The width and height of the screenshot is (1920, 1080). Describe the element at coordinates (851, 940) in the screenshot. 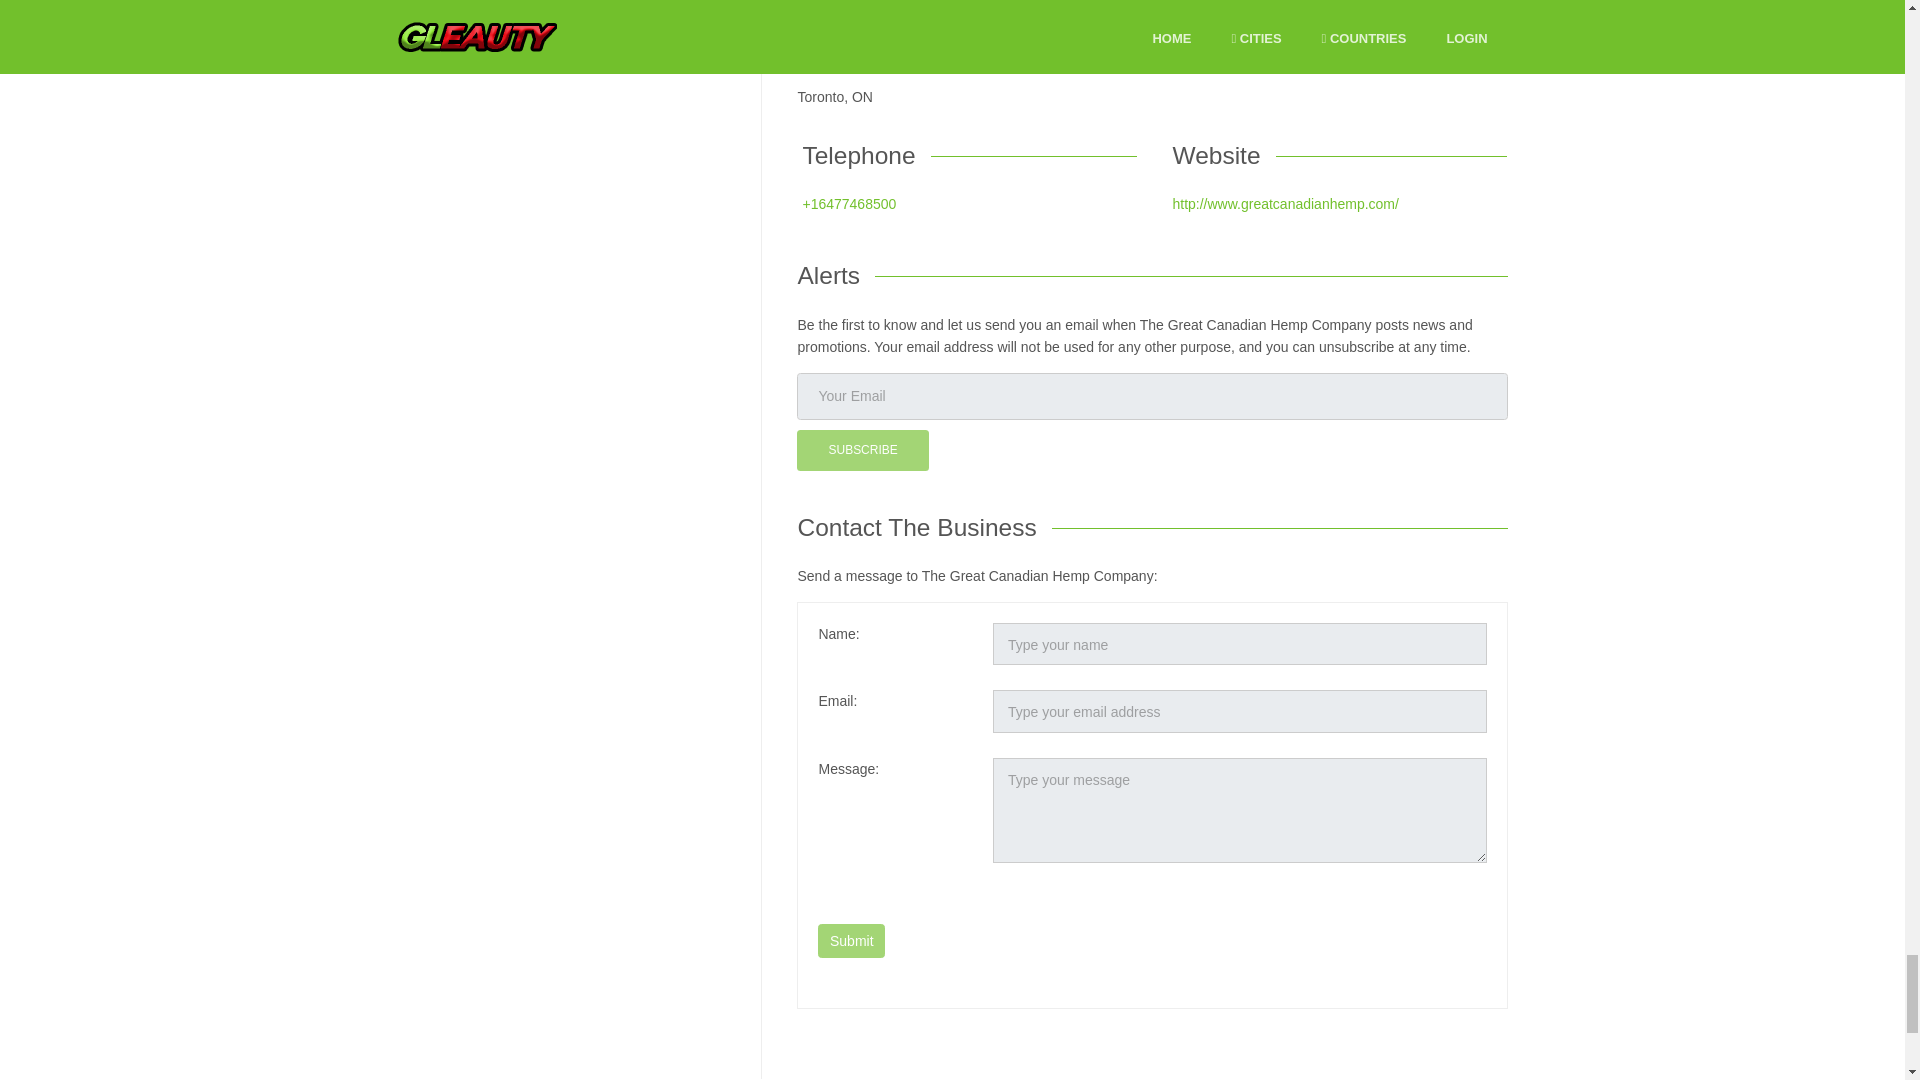

I see `Submit` at that location.